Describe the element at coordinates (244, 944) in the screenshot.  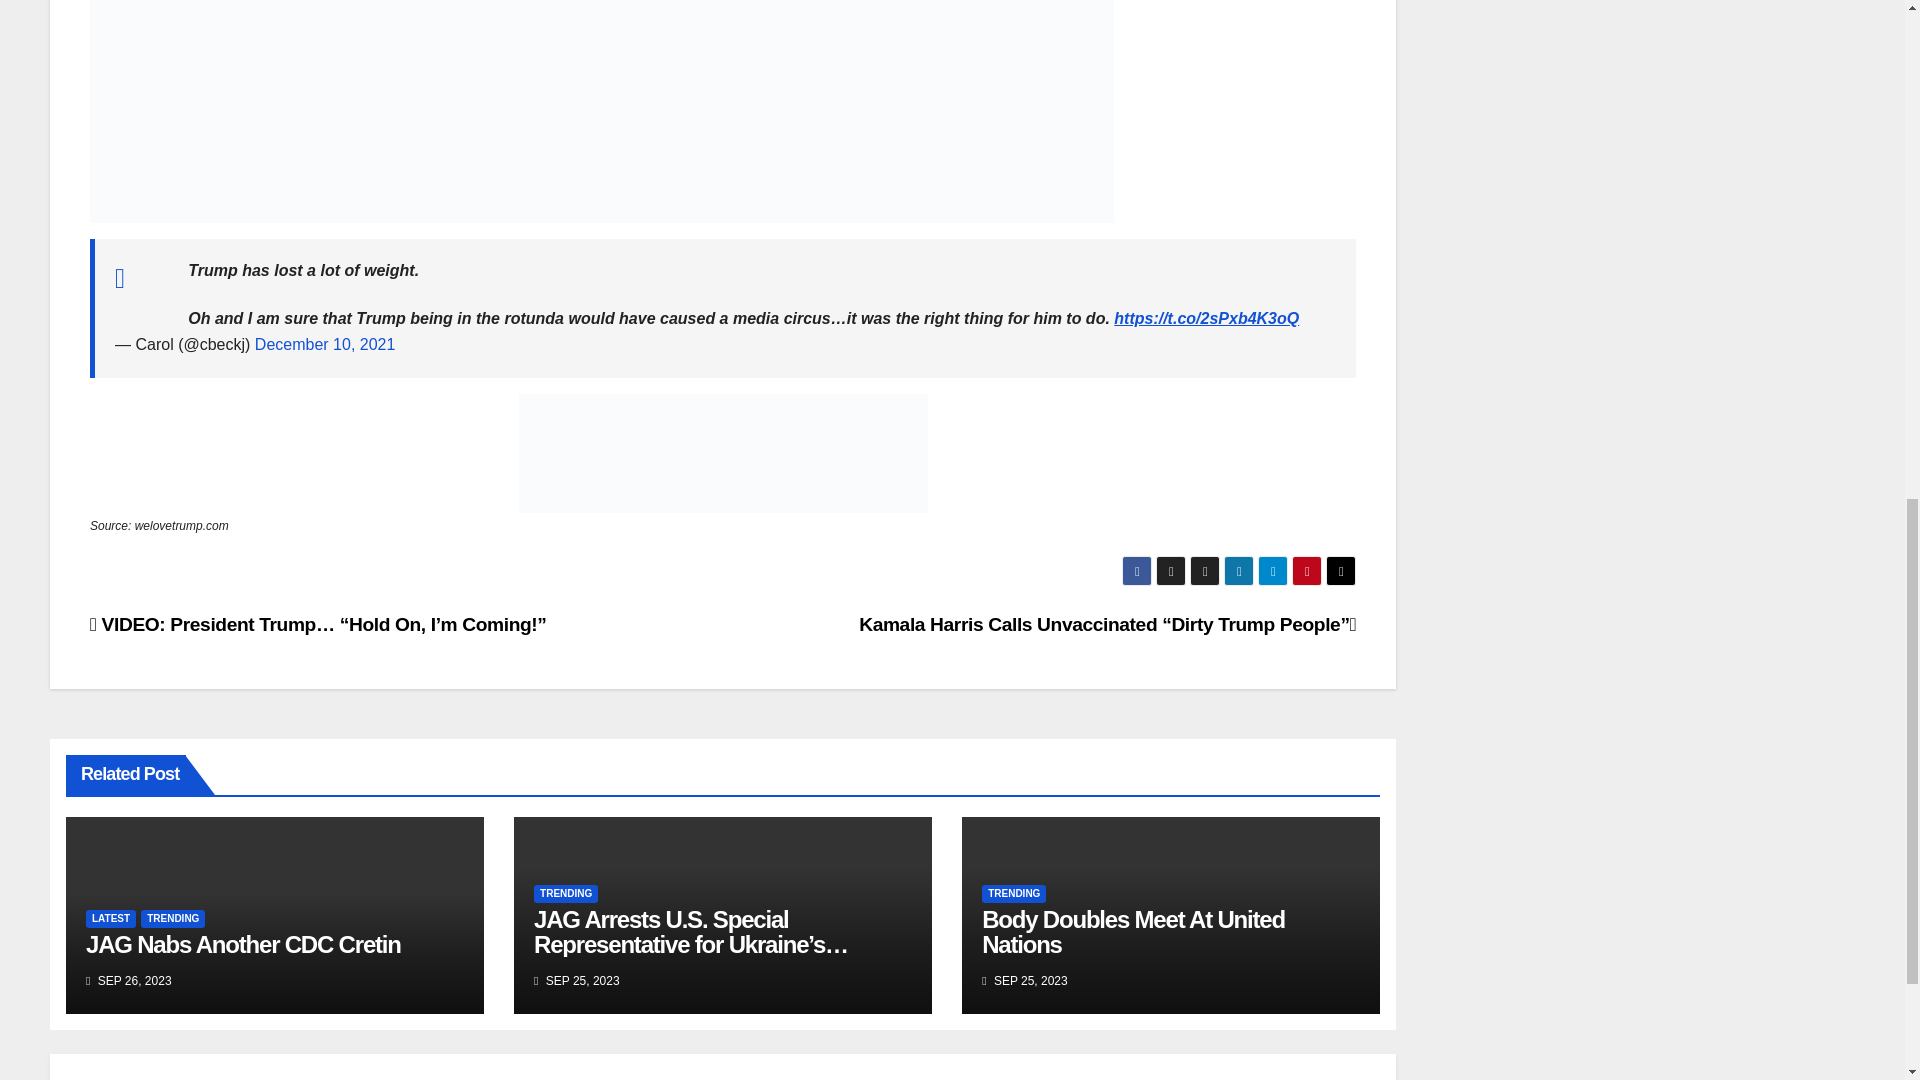
I see `Permalink to: JAG Nabs Another CDC Cretin` at that location.